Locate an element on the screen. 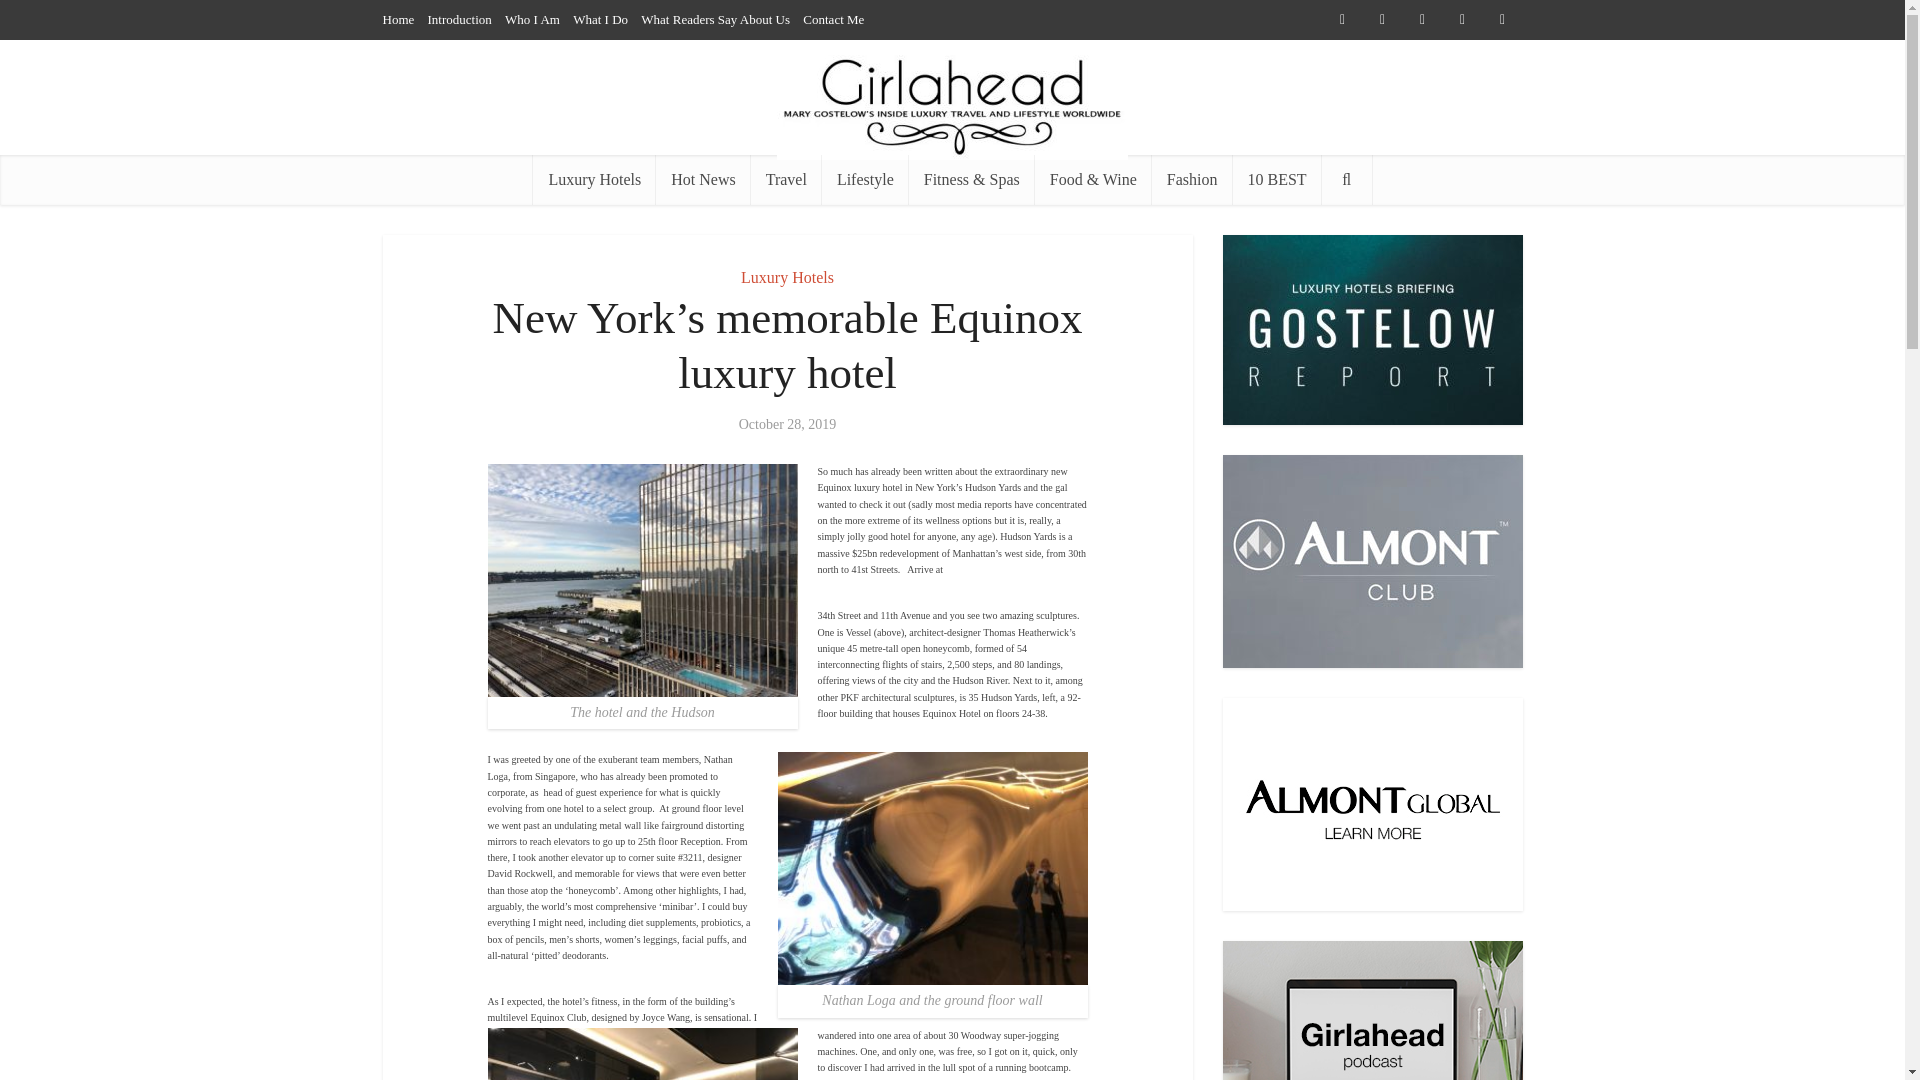 Image resolution: width=1920 pixels, height=1080 pixels. Luxury Hotels is located at coordinates (594, 180).